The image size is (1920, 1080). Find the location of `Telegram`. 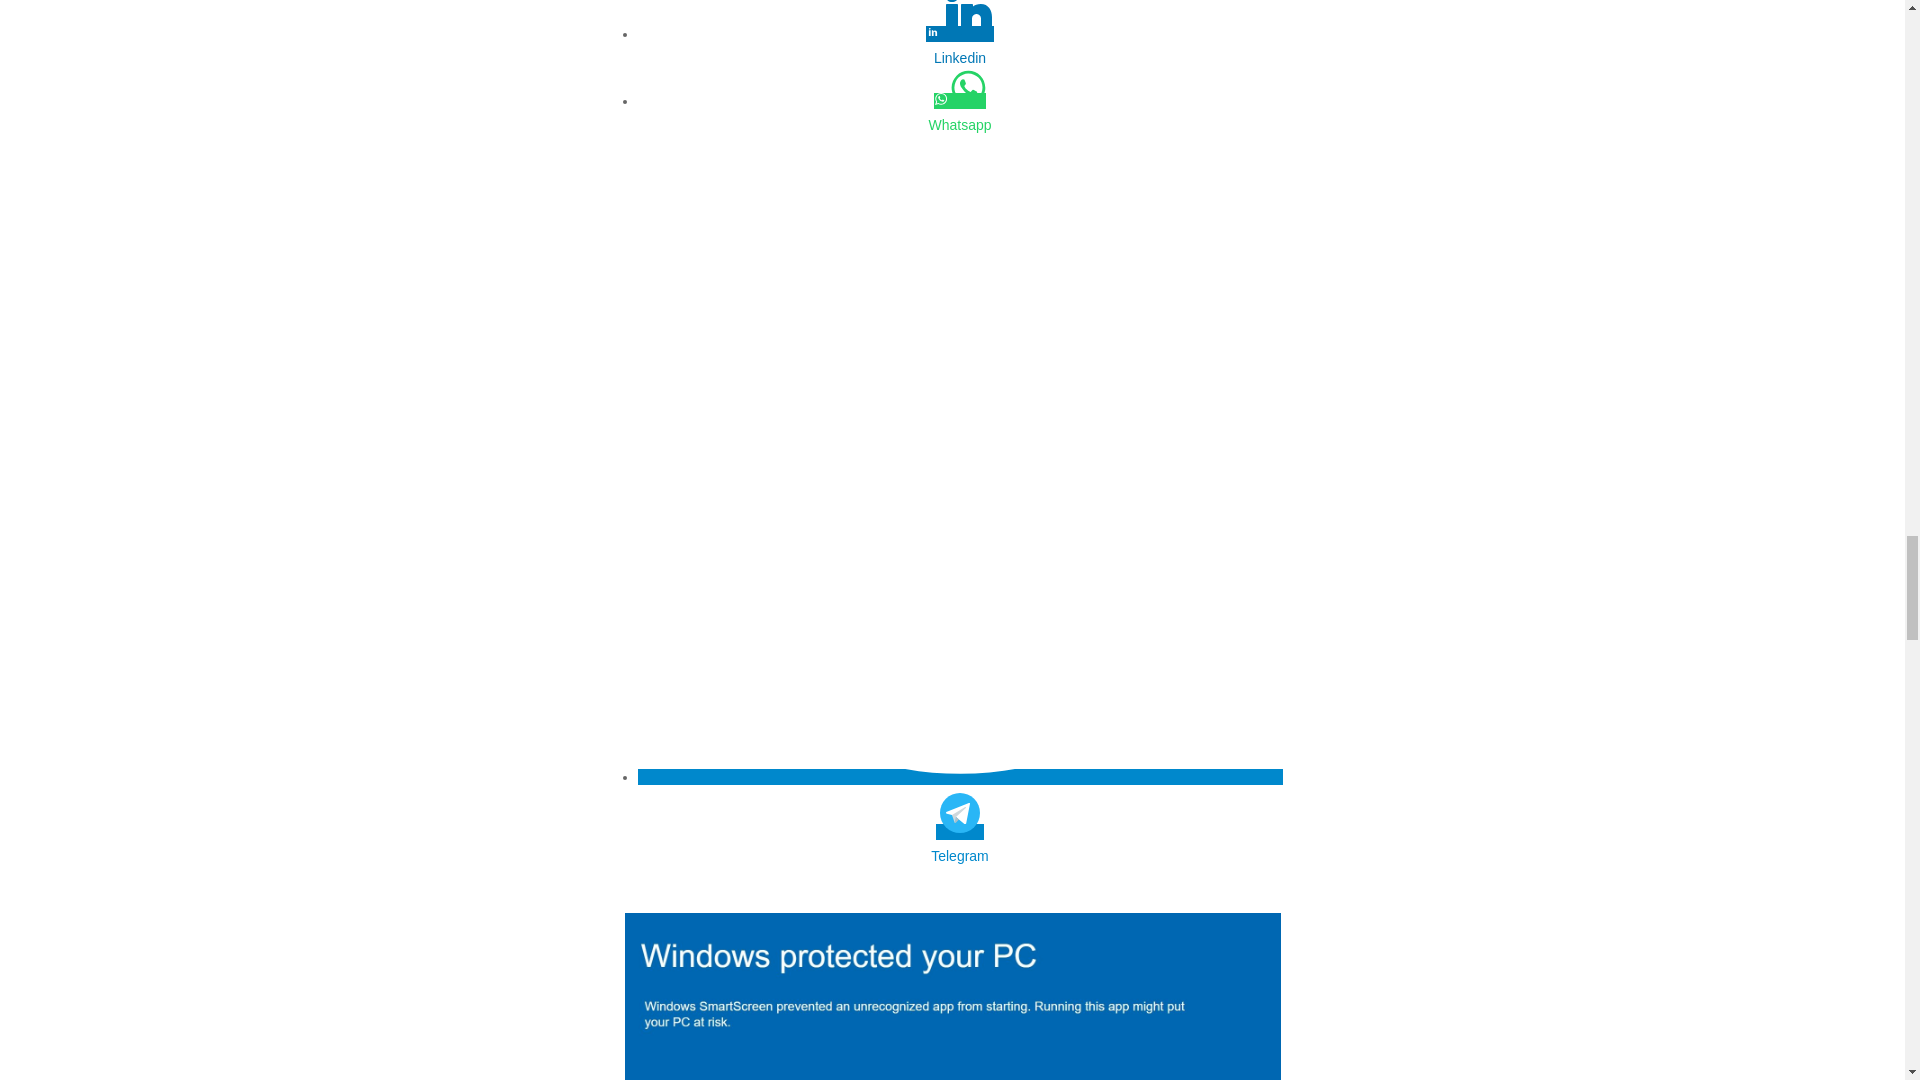

Telegram is located at coordinates (960, 856).